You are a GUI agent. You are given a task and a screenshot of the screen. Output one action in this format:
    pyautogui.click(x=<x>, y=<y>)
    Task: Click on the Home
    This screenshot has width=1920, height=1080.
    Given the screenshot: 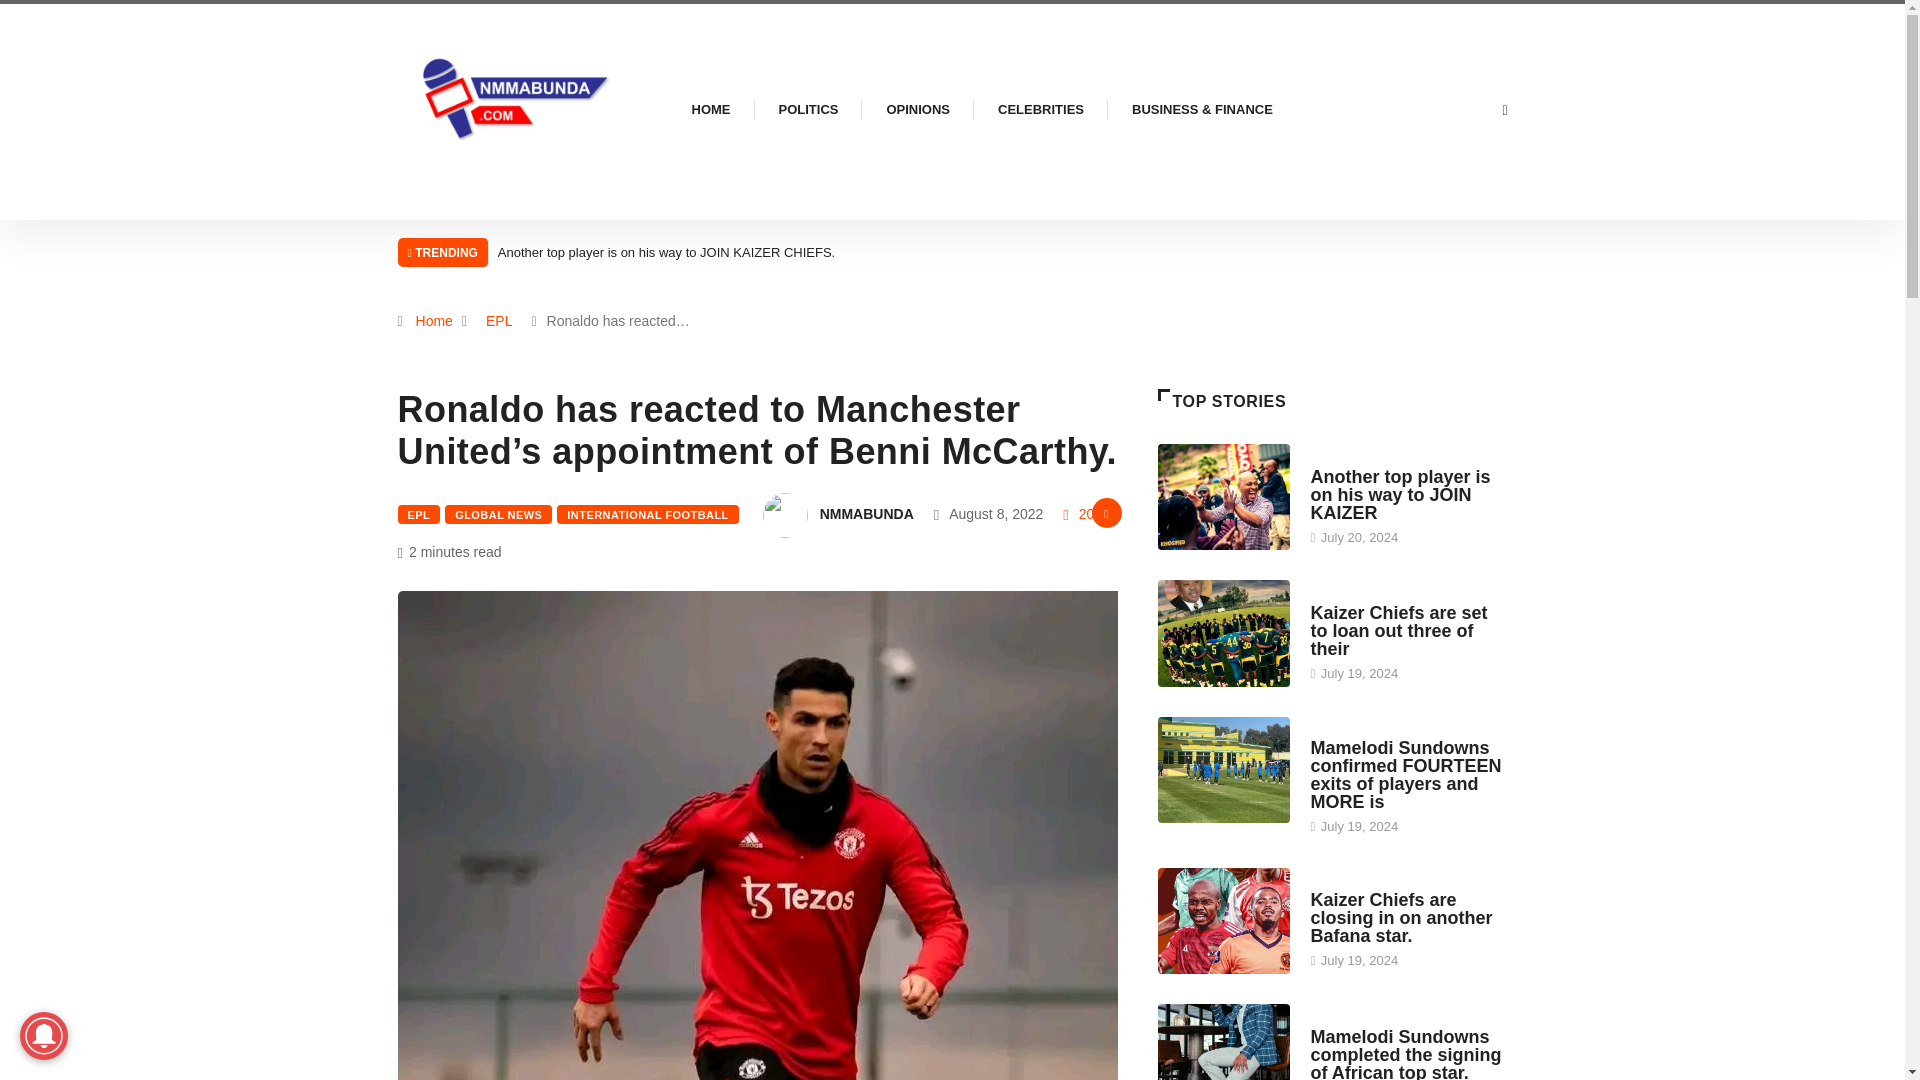 What is the action you would take?
    pyautogui.click(x=434, y=321)
    